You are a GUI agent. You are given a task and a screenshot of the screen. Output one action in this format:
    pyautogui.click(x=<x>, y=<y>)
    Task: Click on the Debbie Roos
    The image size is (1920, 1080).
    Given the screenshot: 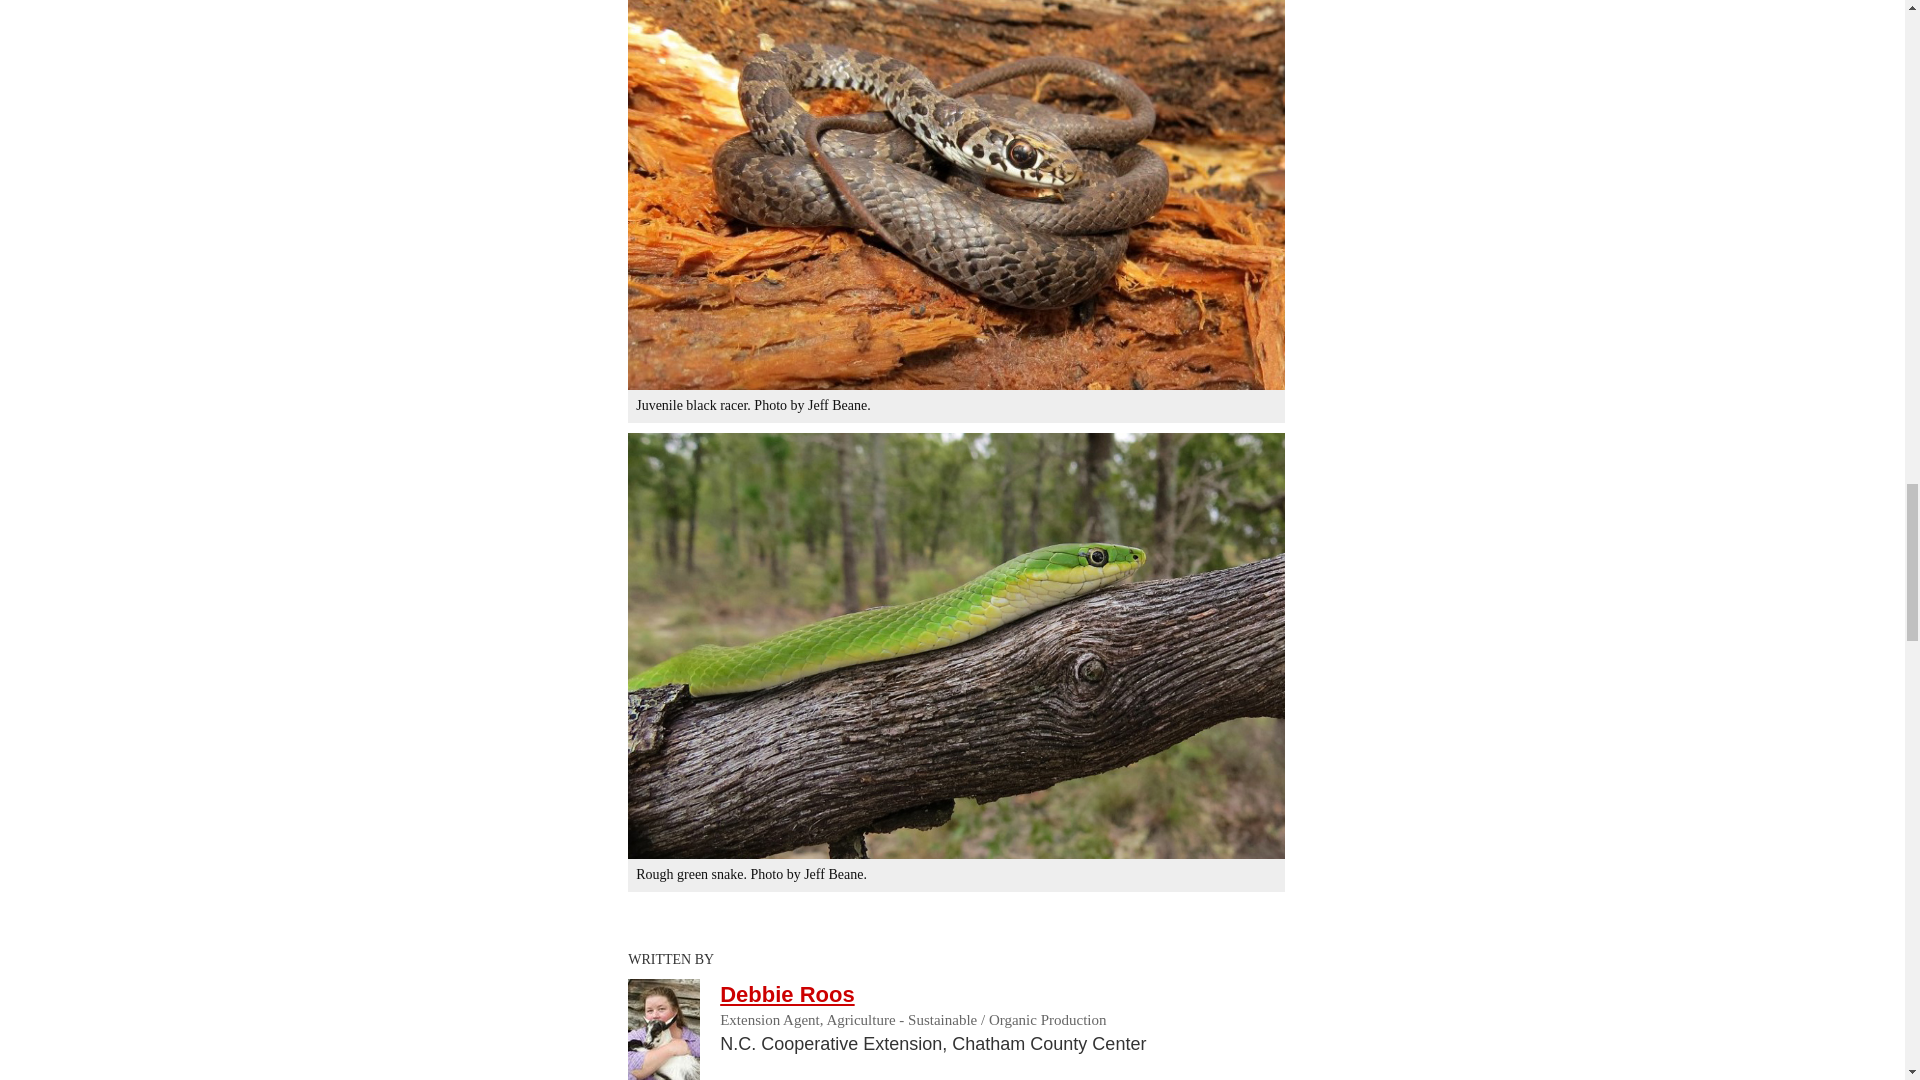 What is the action you would take?
    pyautogui.click(x=787, y=994)
    